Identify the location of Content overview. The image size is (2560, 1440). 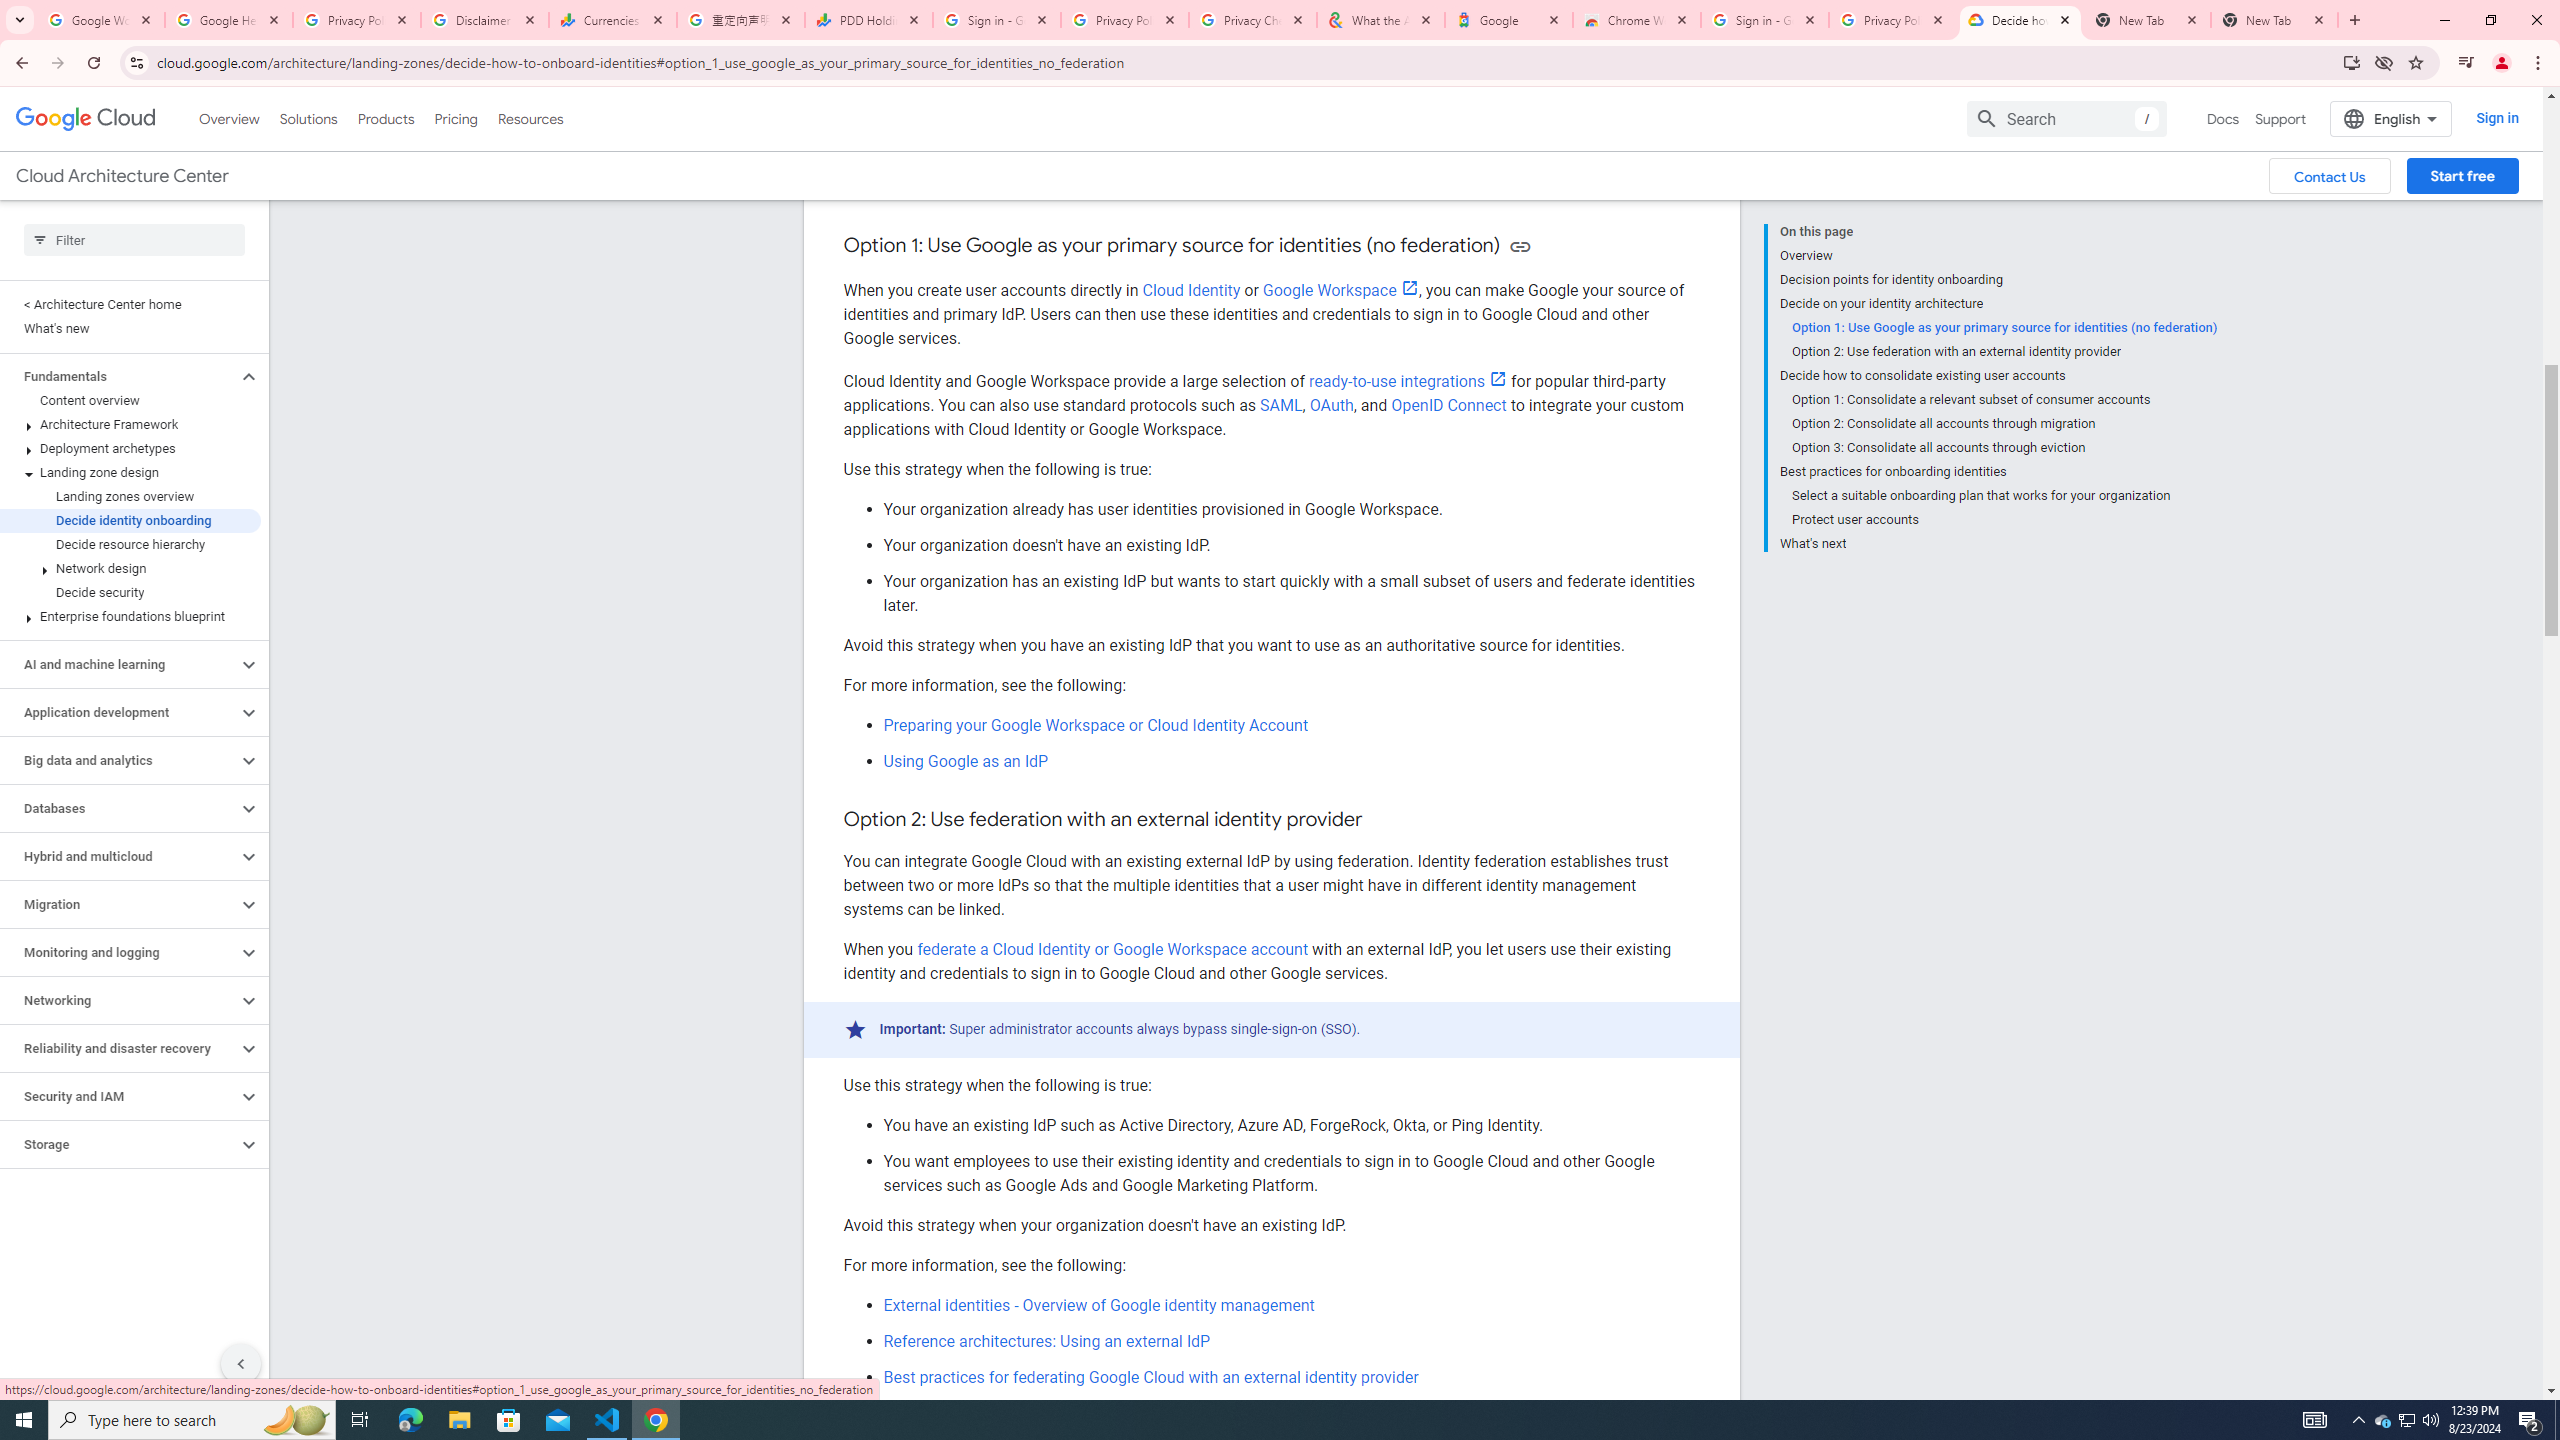
(130, 400).